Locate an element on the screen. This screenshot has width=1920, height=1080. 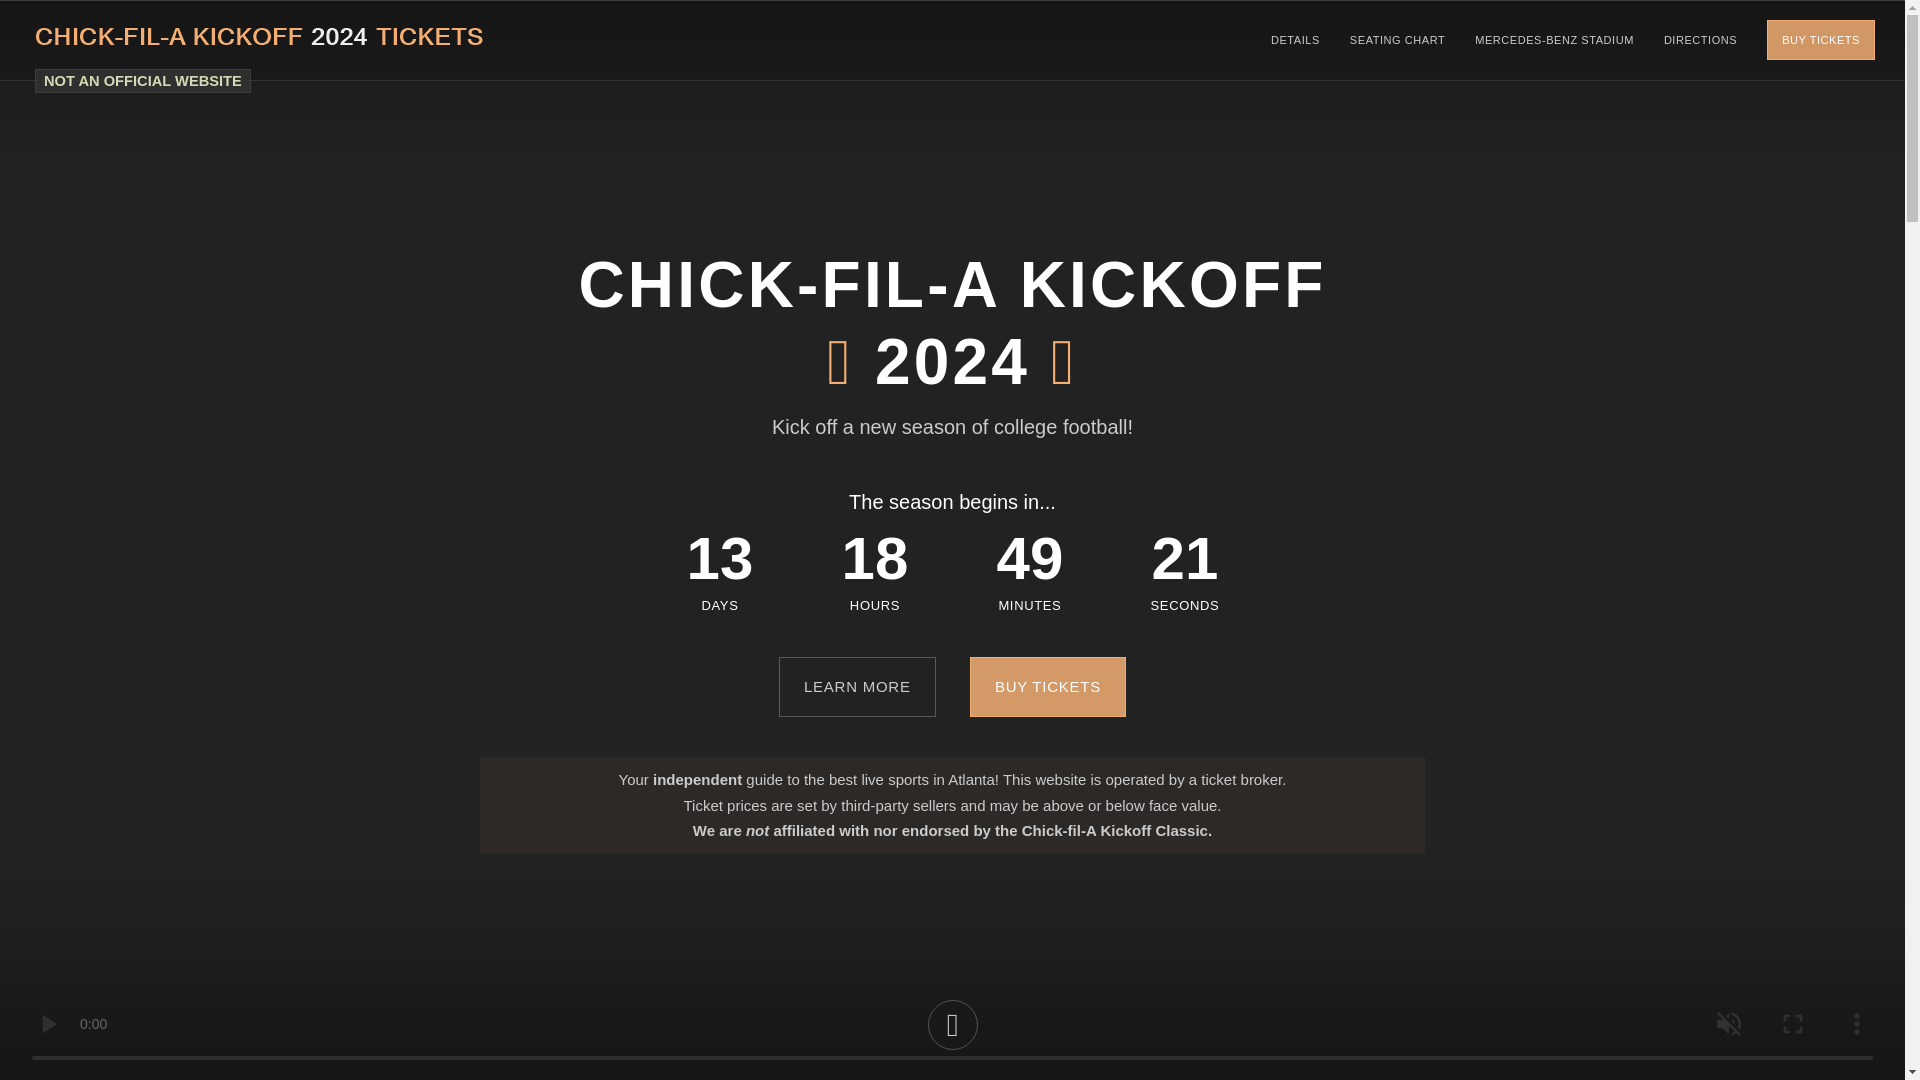
LEARN MORE is located at coordinates (858, 686).